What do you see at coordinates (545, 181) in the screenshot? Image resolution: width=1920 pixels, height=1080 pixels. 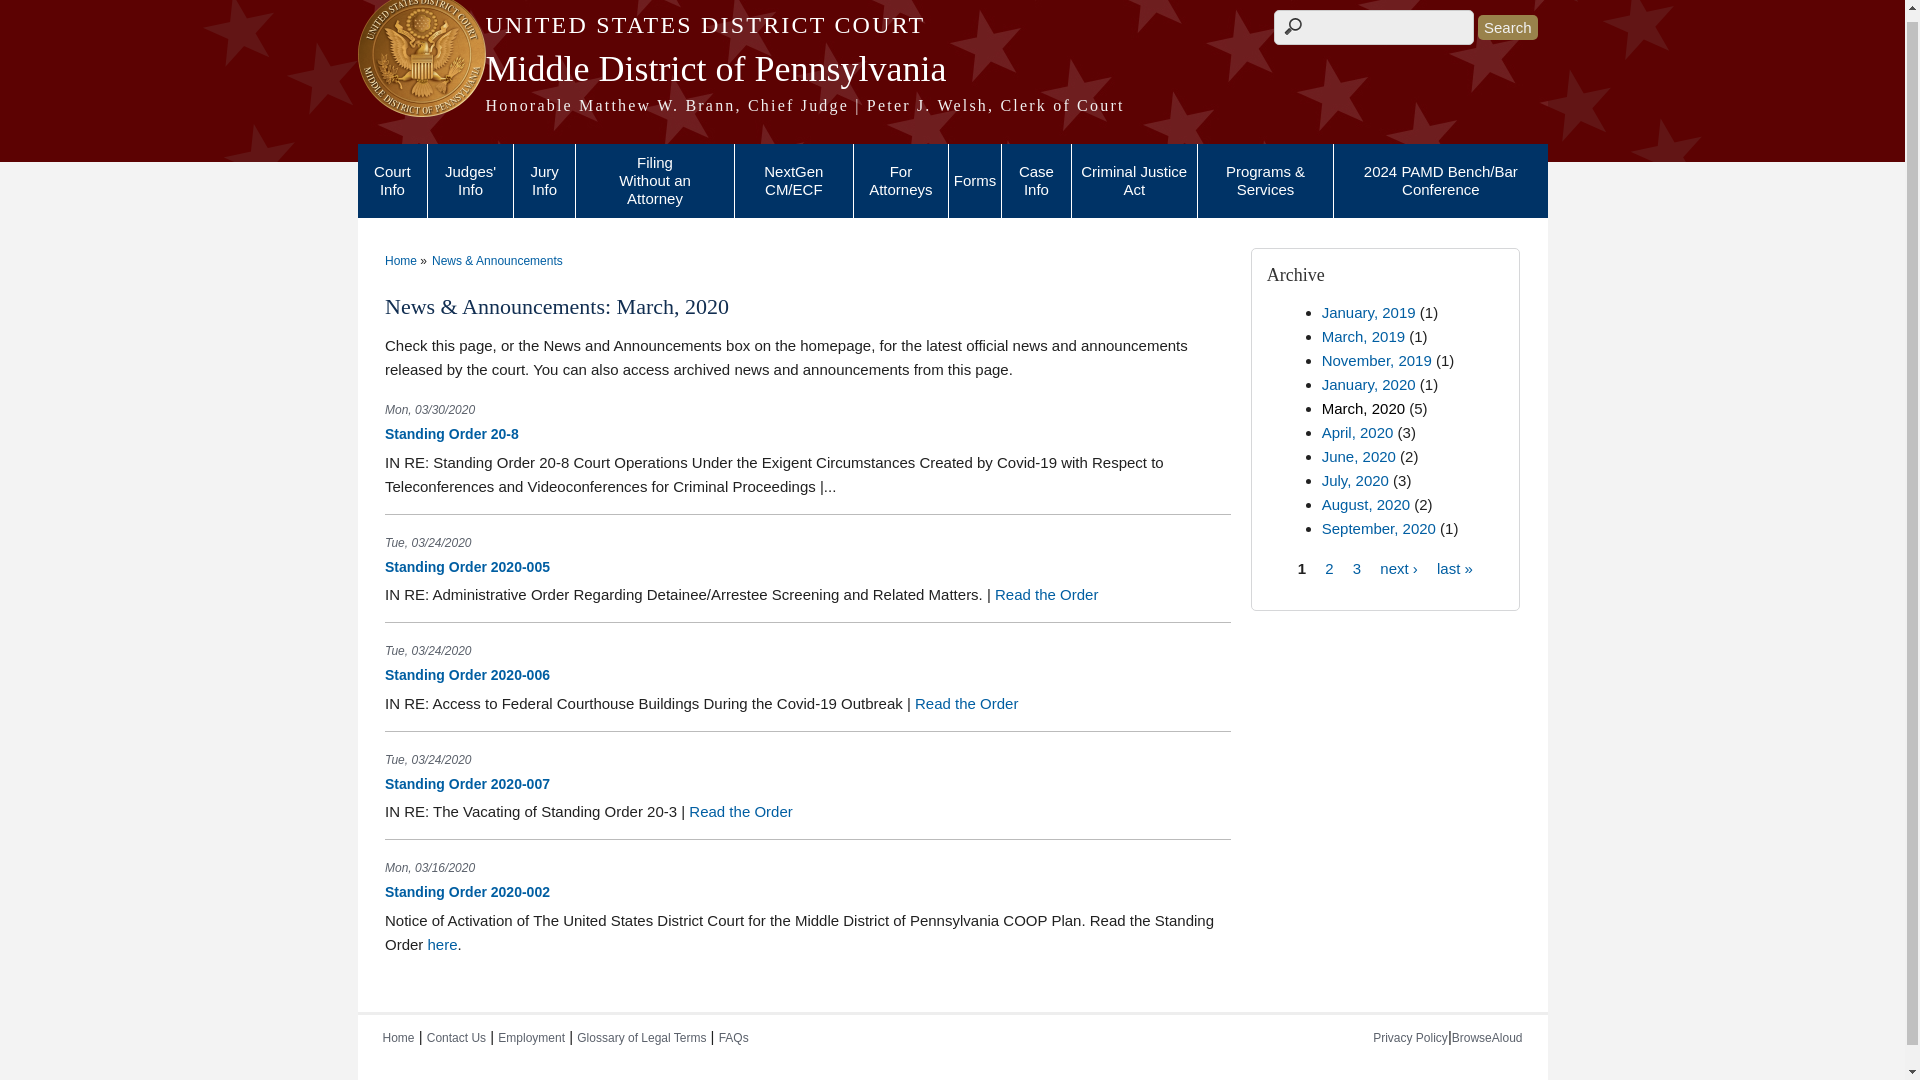 I see `Jury Info` at bounding box center [545, 181].